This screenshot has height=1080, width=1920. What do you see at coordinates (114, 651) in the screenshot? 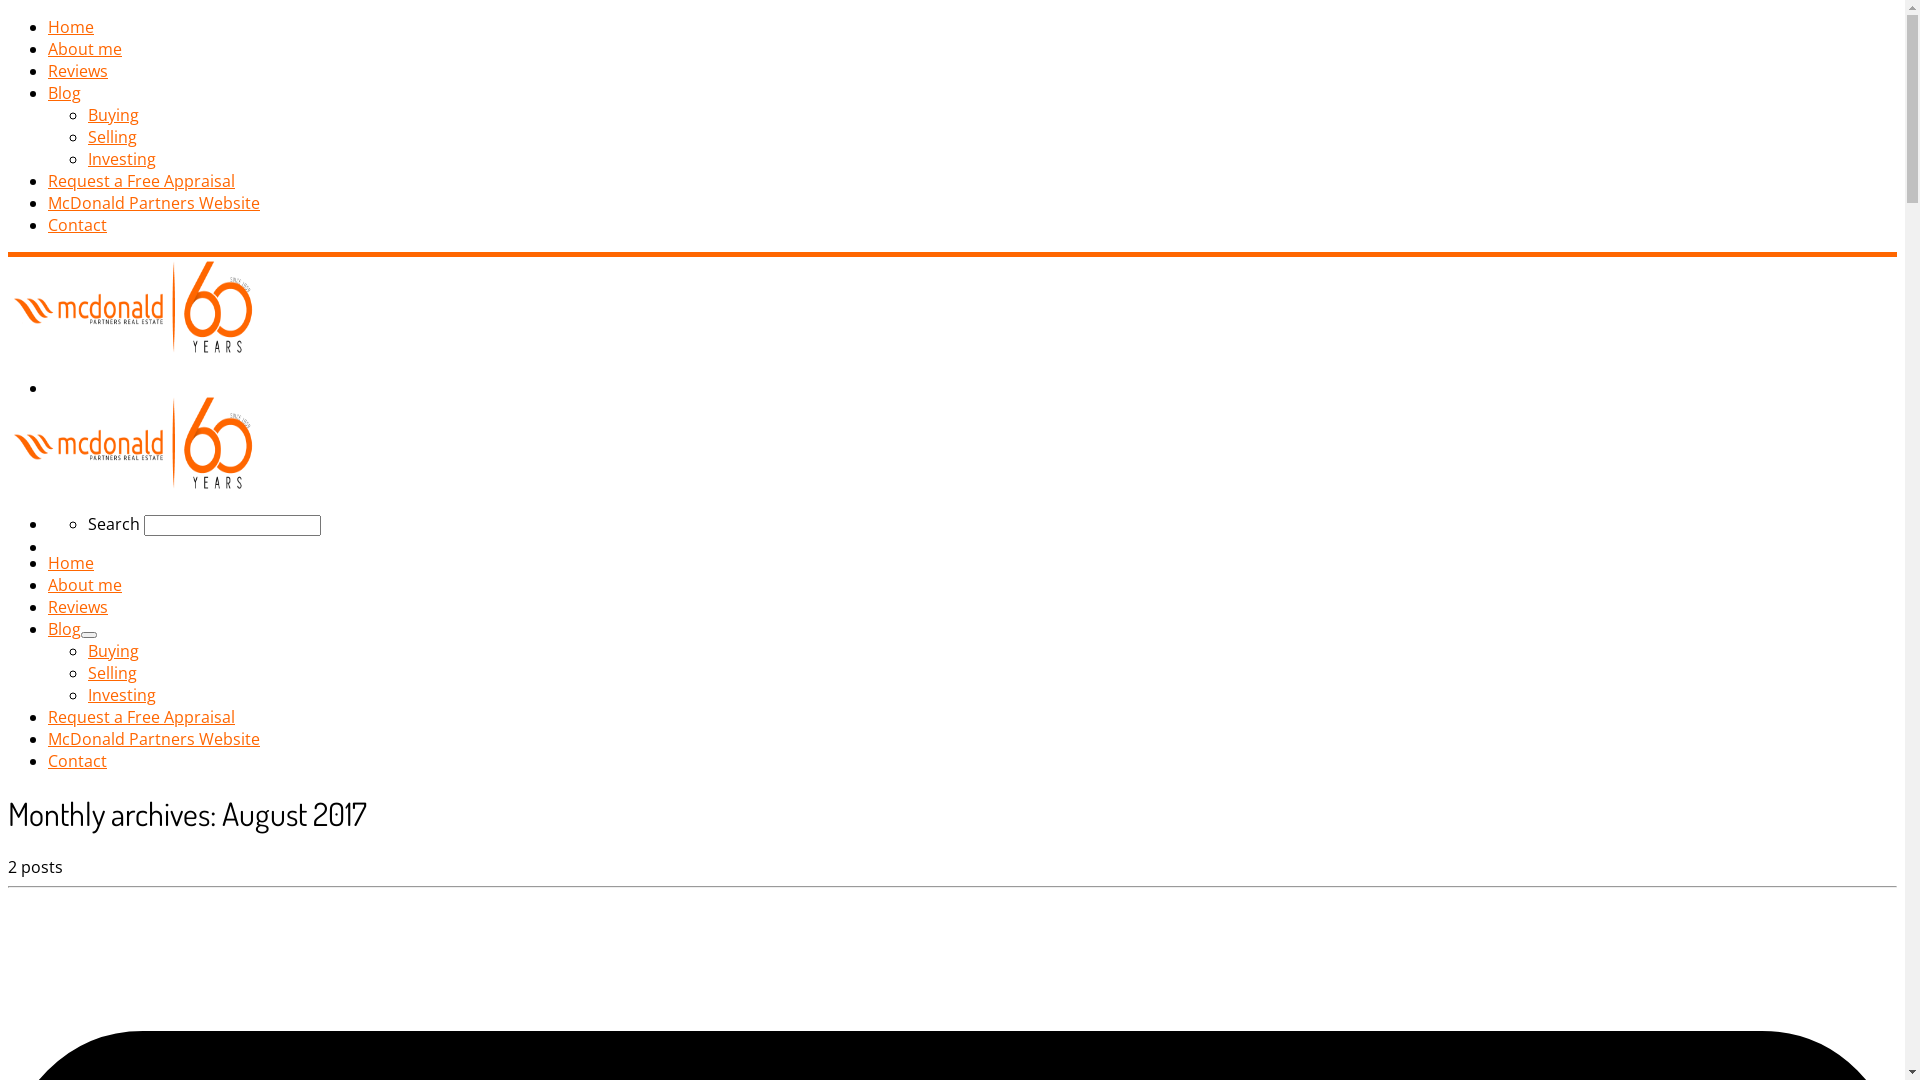
I see `Buying` at bounding box center [114, 651].